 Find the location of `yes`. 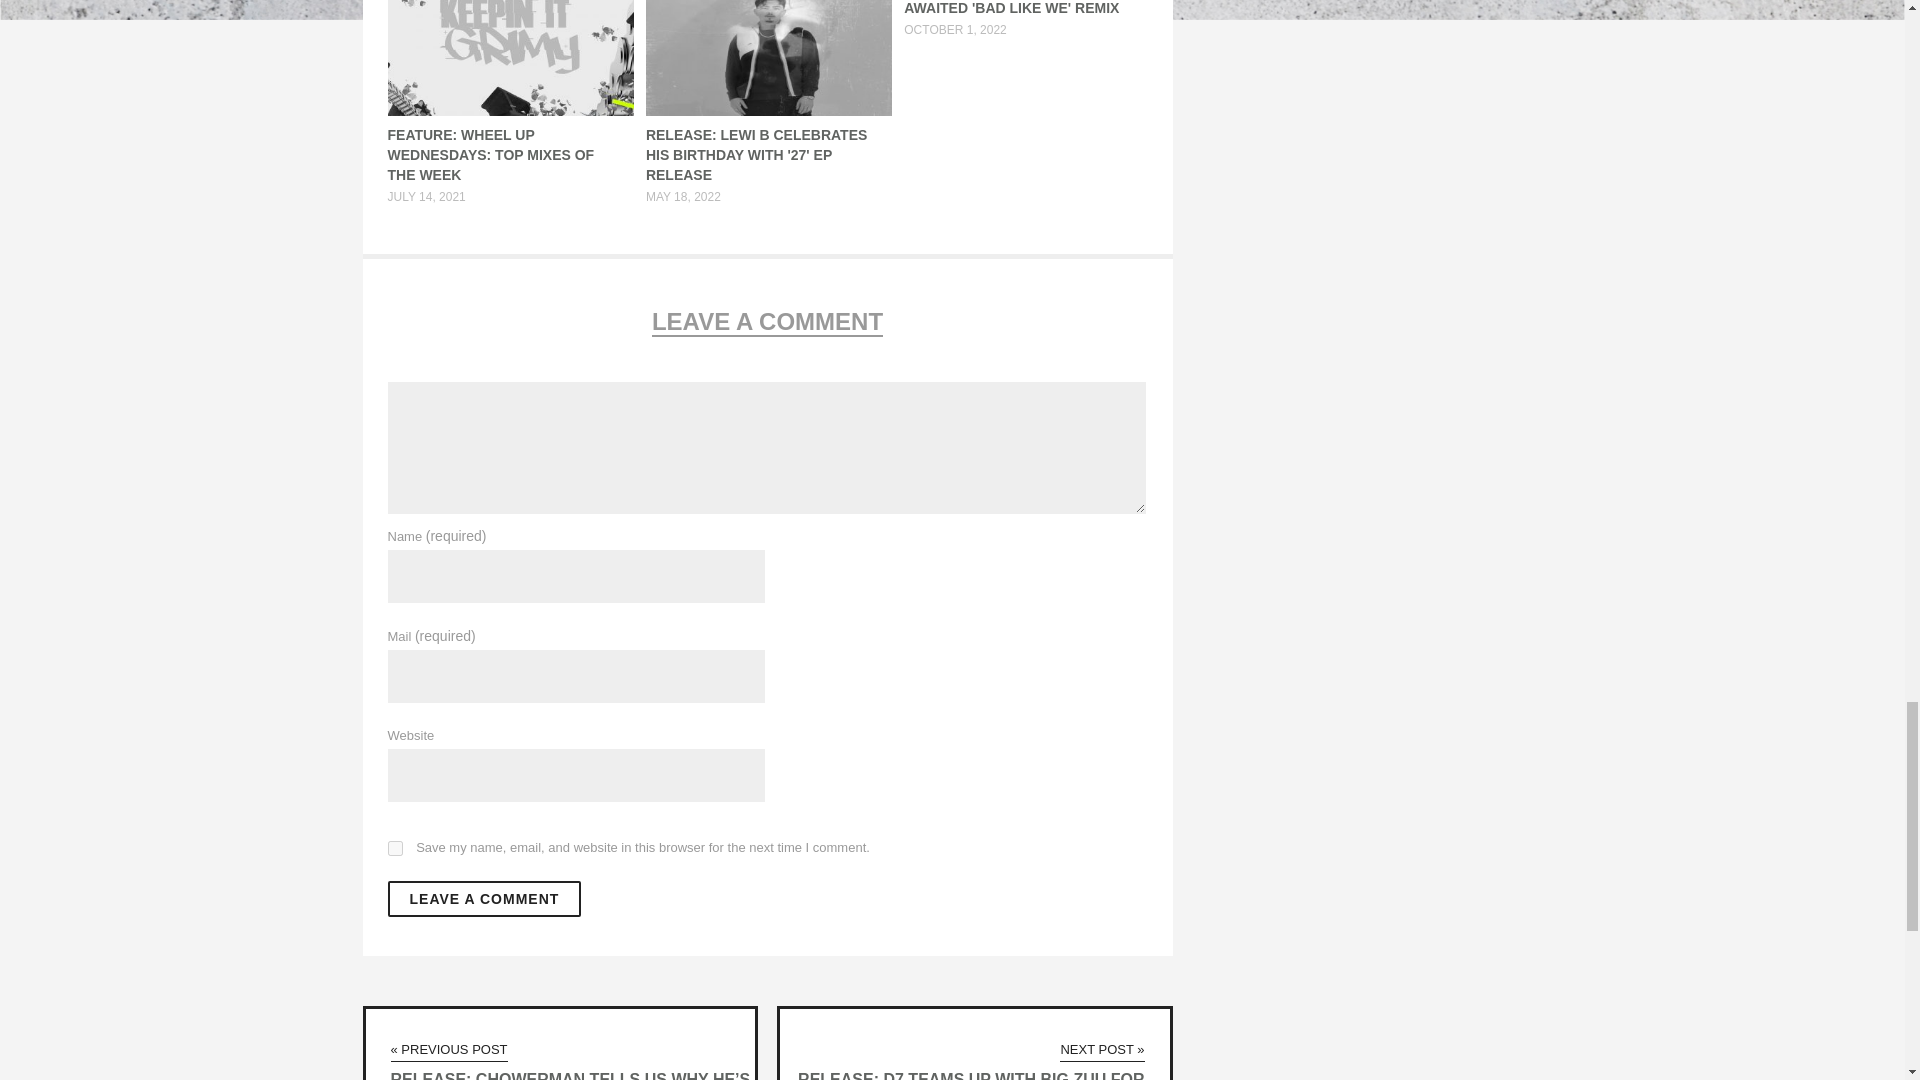

yes is located at coordinates (395, 848).